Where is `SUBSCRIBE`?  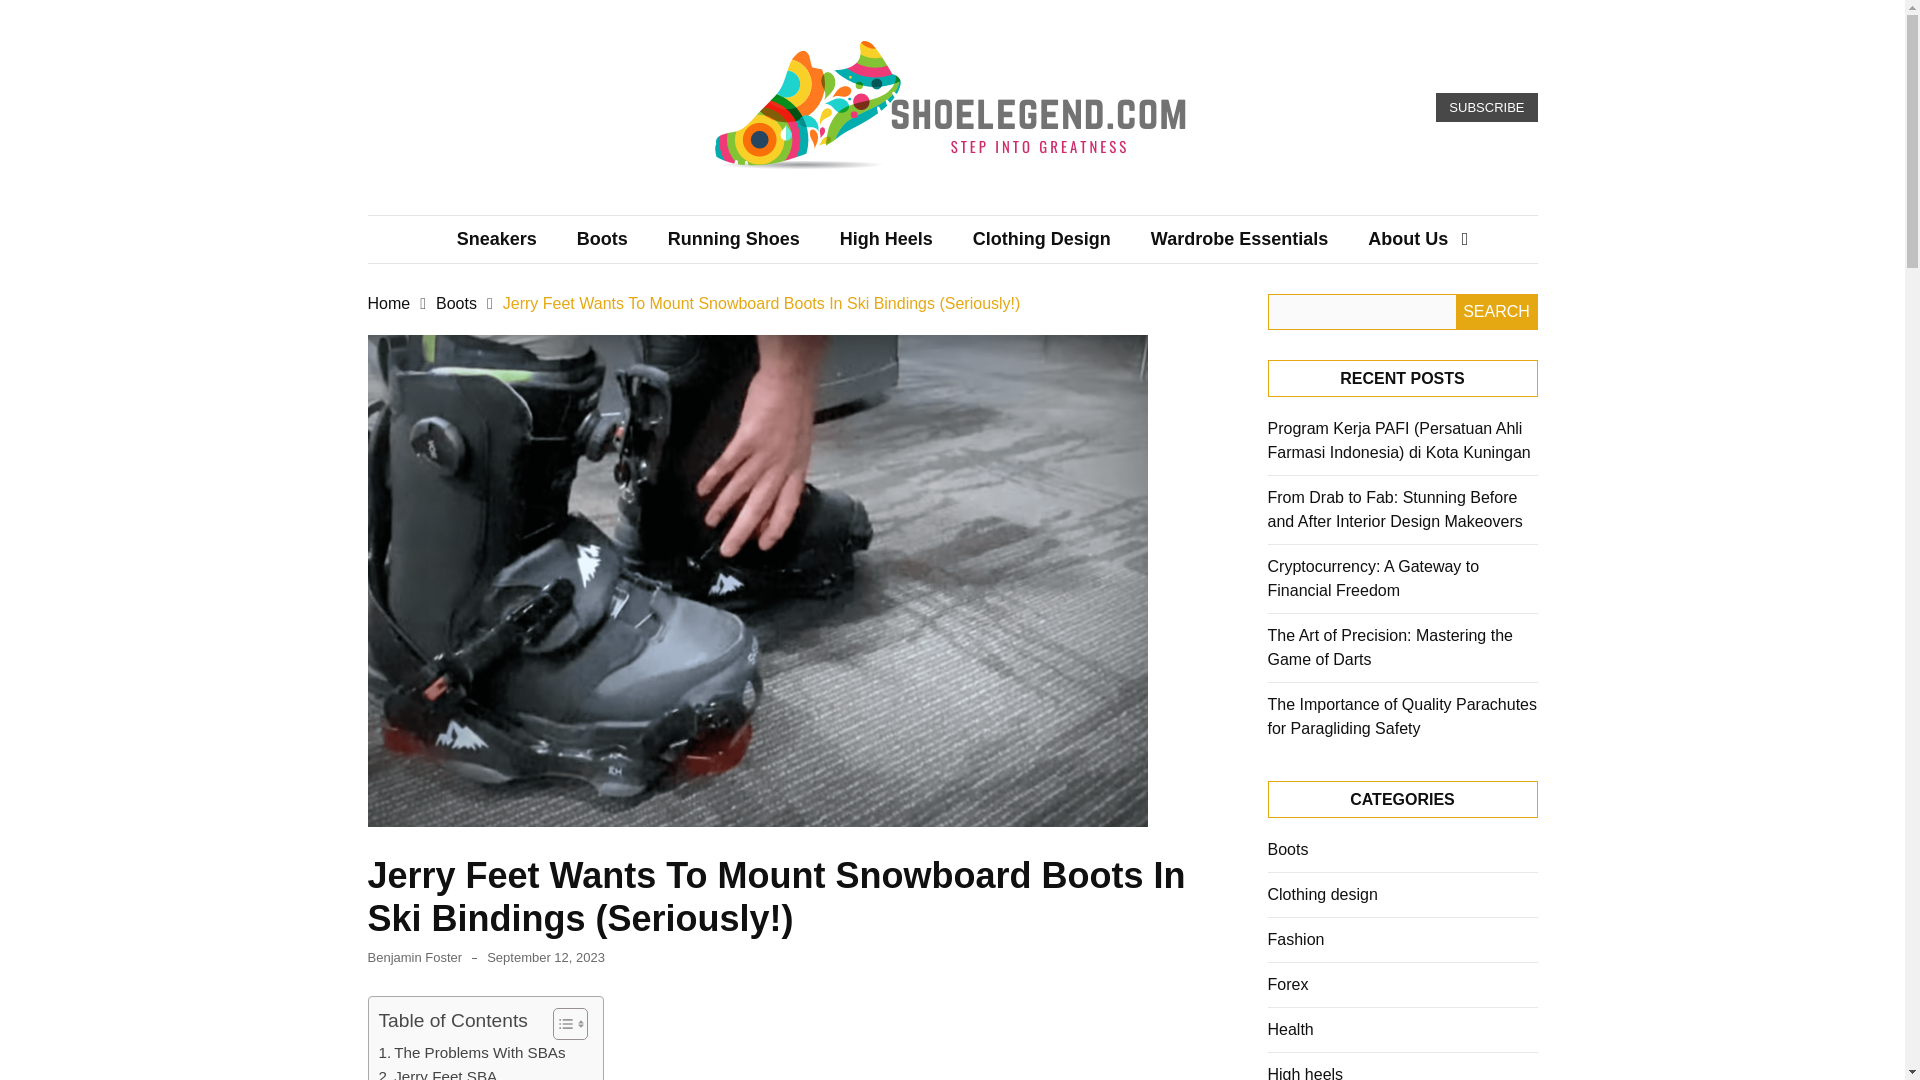 SUBSCRIBE is located at coordinates (1486, 108).